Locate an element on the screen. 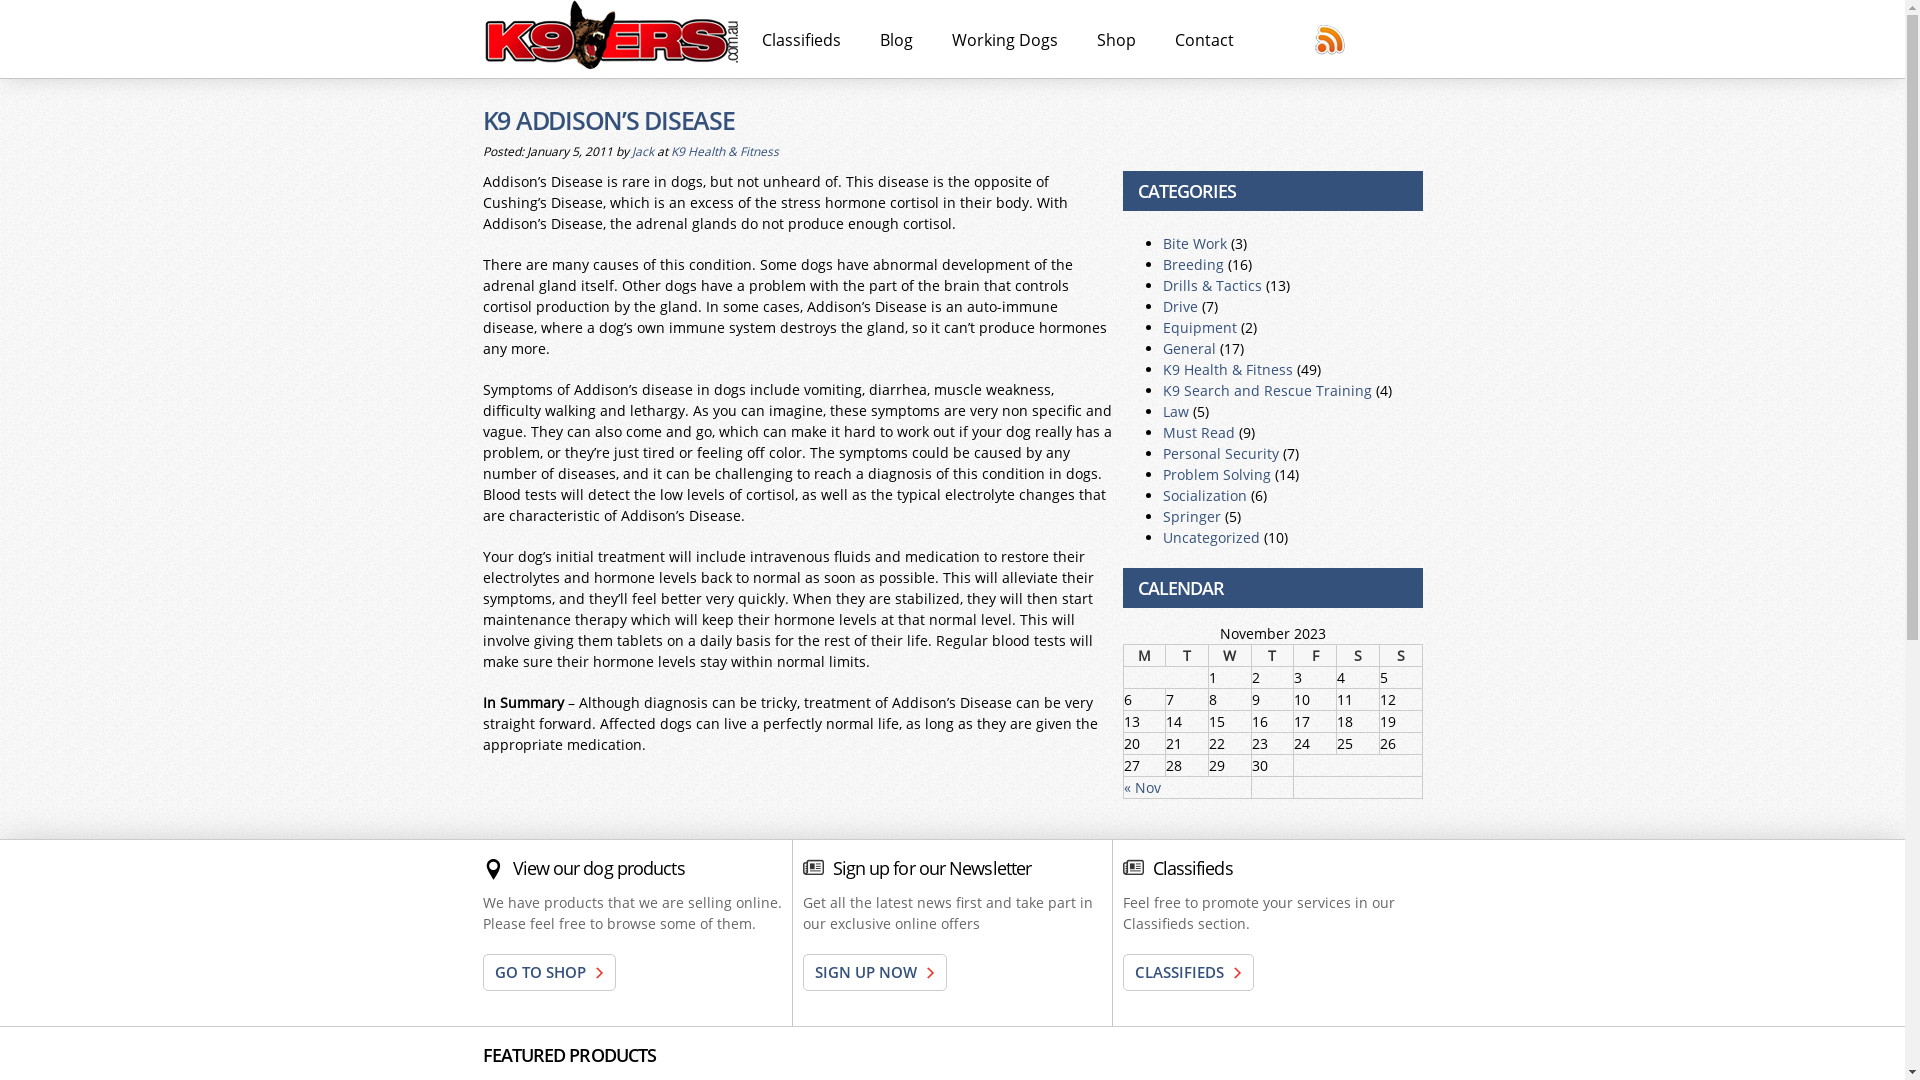  Uncategorized is located at coordinates (1210, 538).